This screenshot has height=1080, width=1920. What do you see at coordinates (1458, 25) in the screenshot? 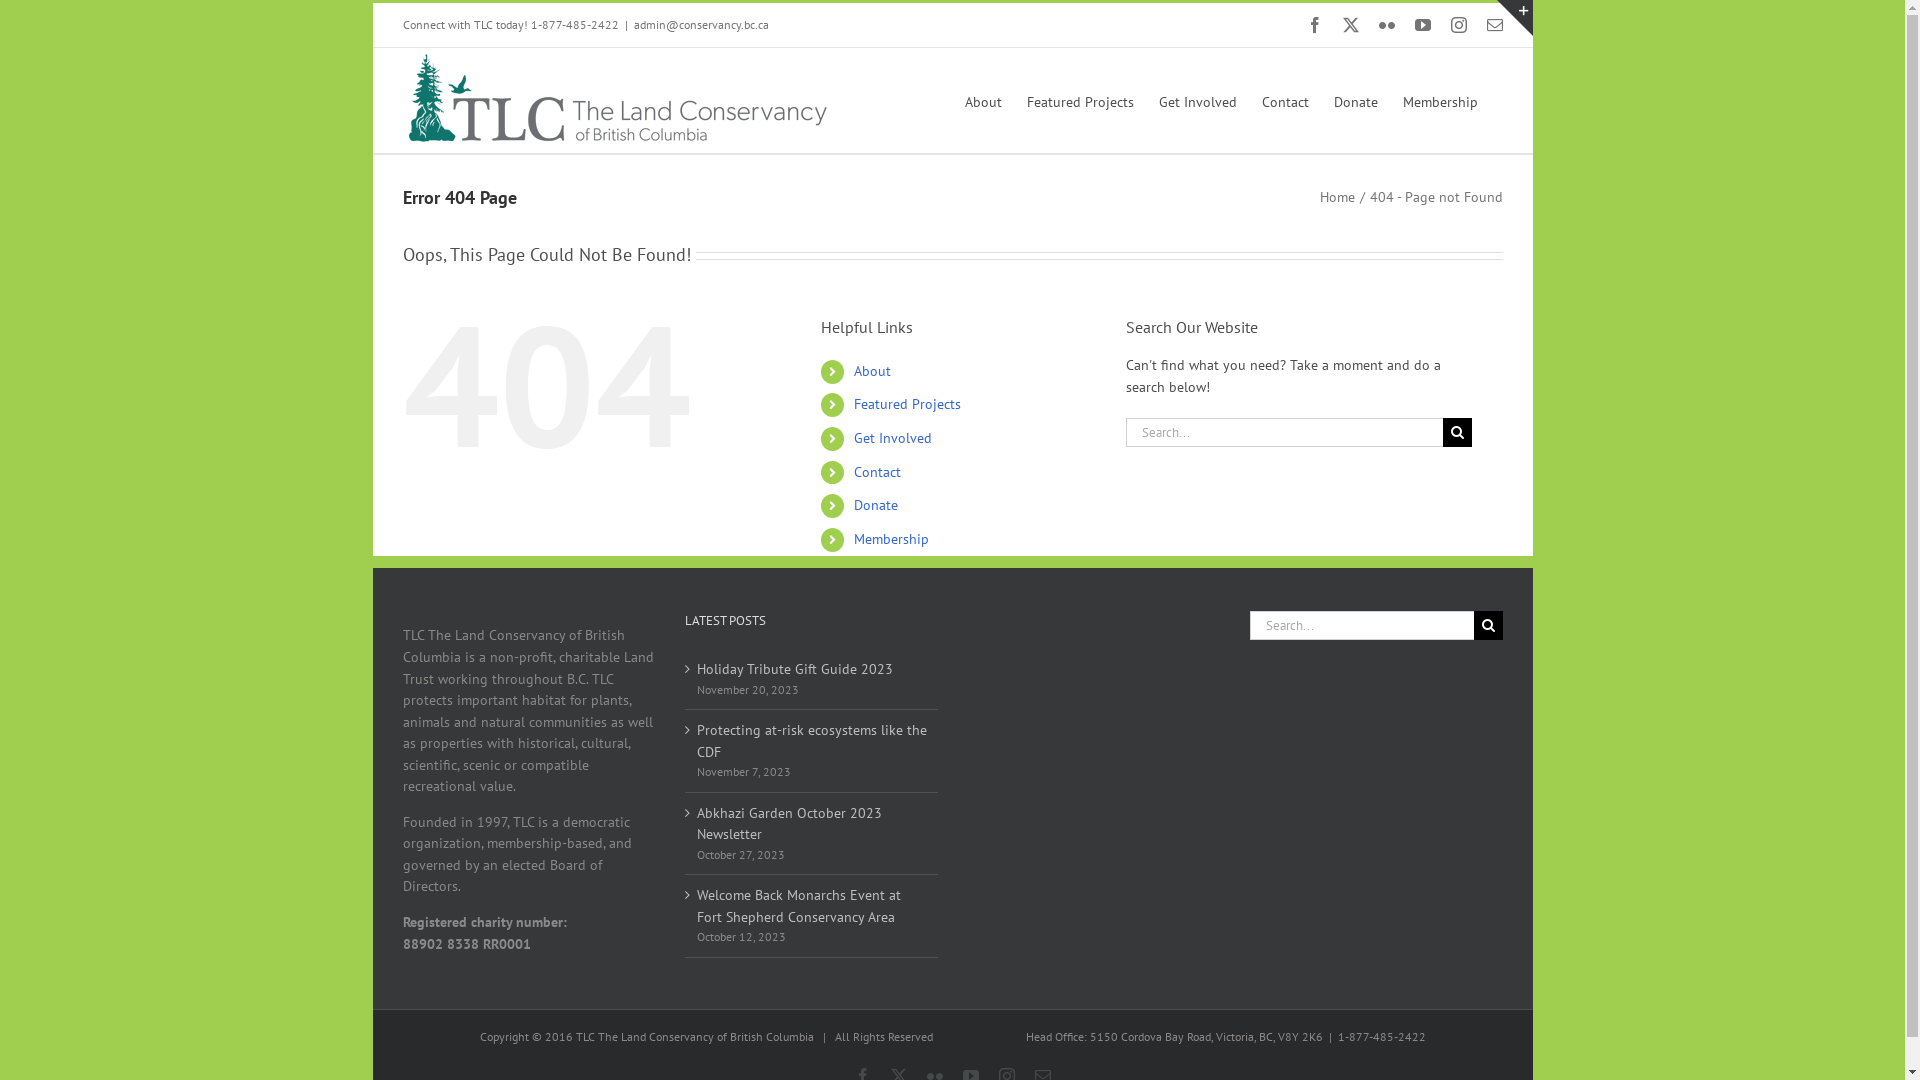
I see `Instagram` at bounding box center [1458, 25].